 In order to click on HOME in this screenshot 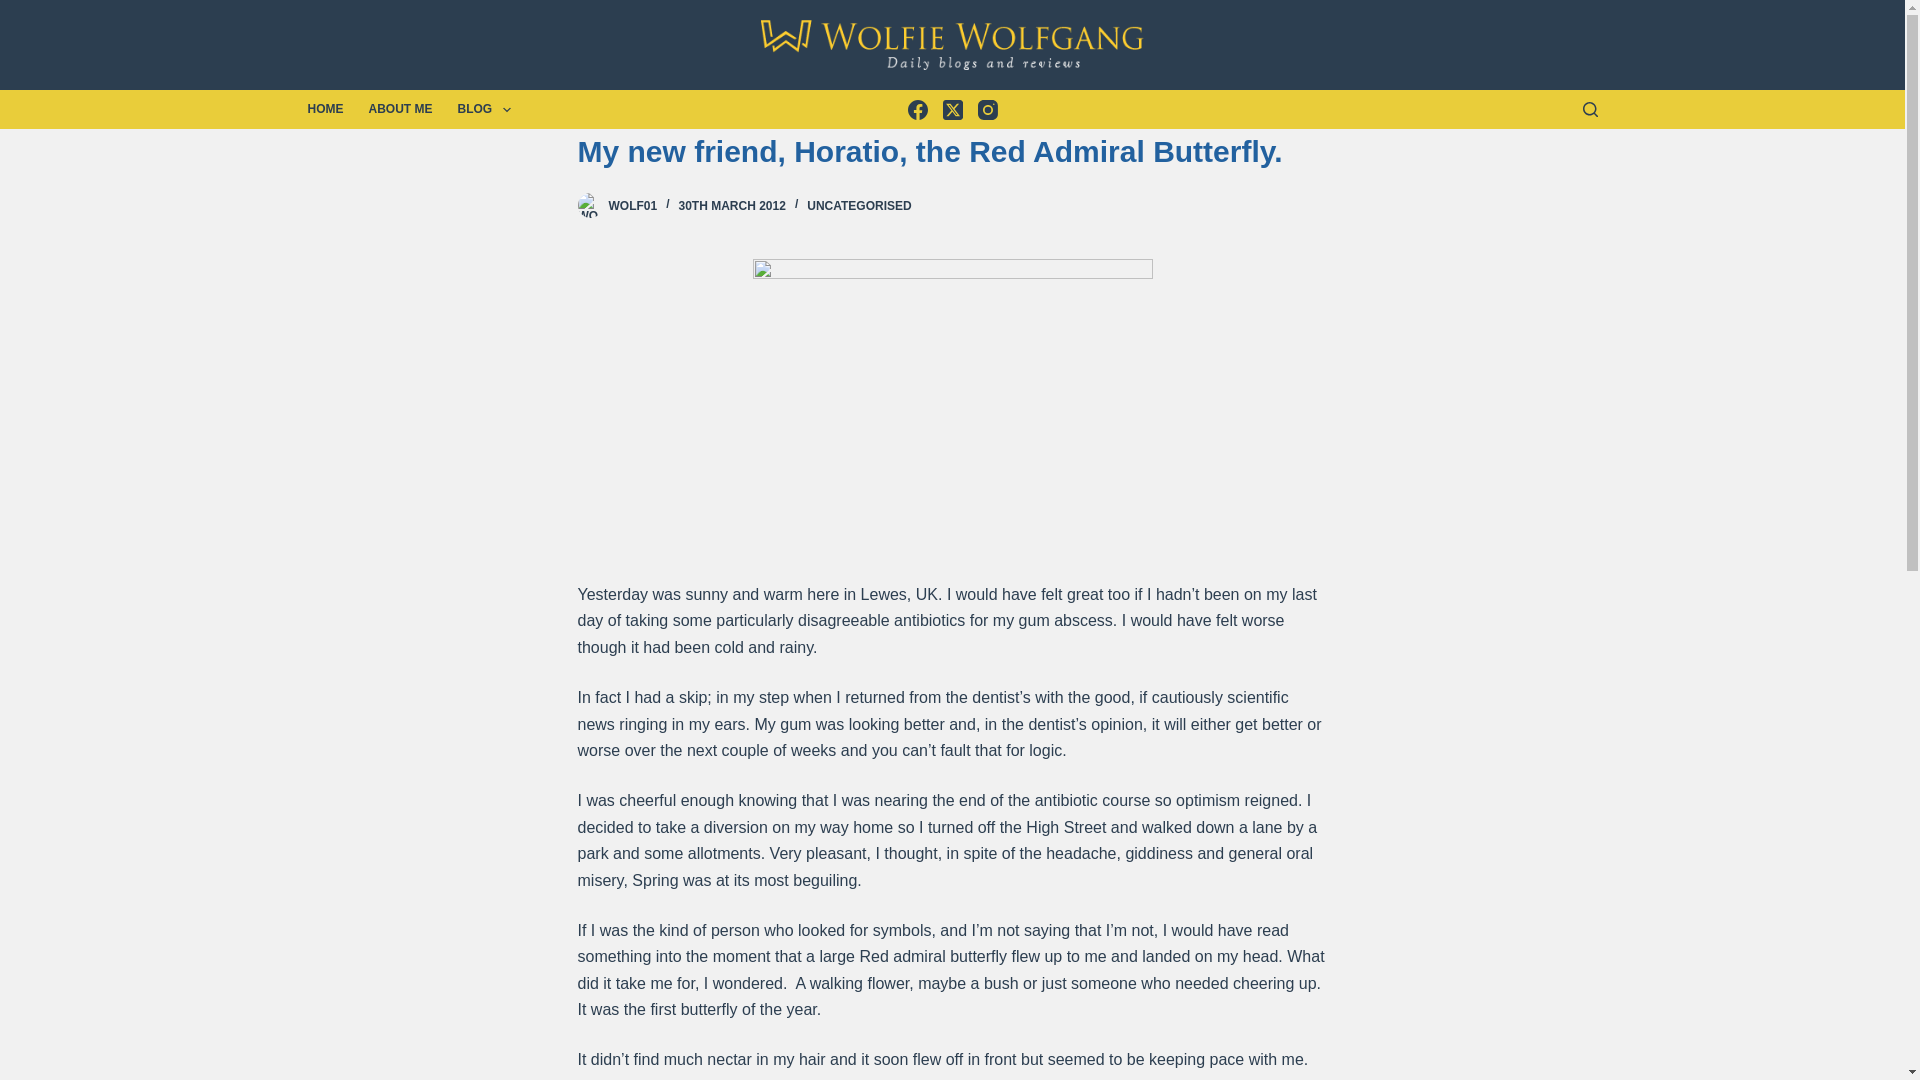, I will do `click(332, 108)`.